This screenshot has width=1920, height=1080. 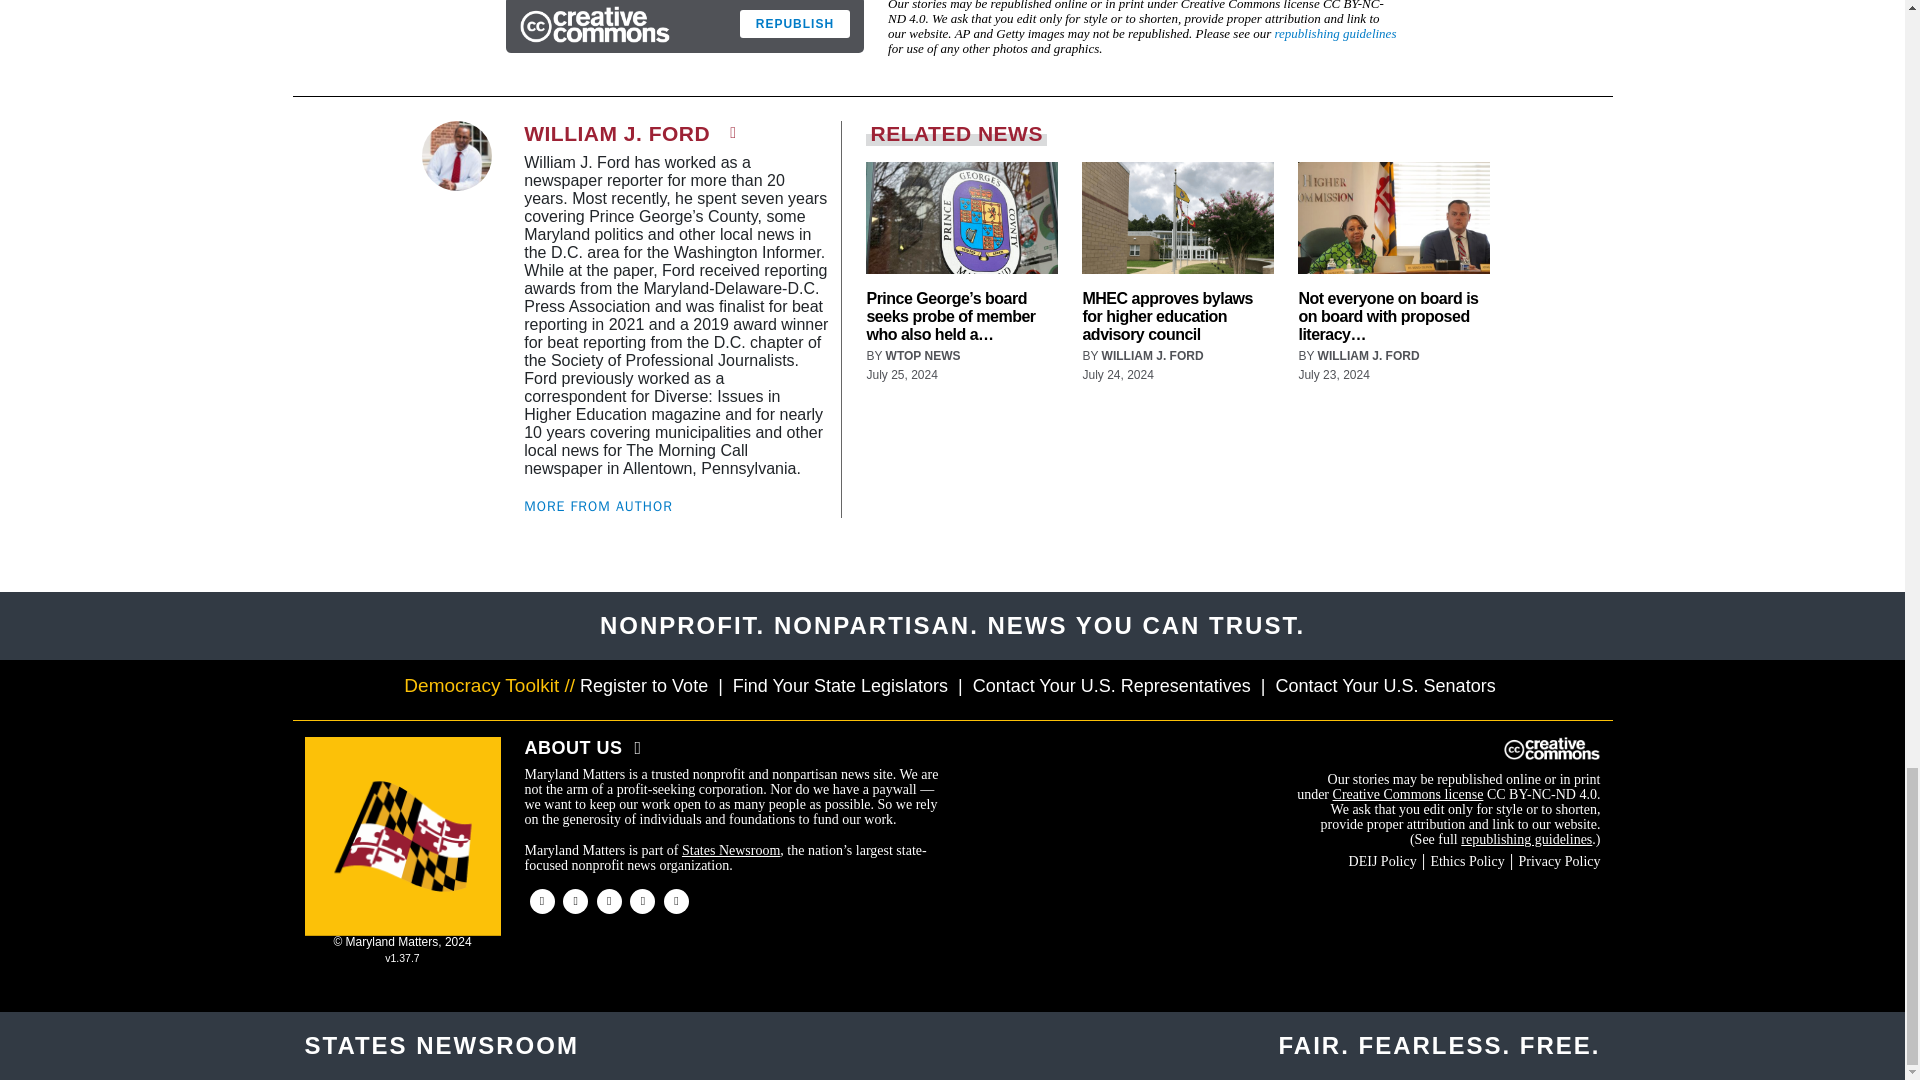 What do you see at coordinates (1368, 355) in the screenshot?
I see `Posts by William J. Ford` at bounding box center [1368, 355].